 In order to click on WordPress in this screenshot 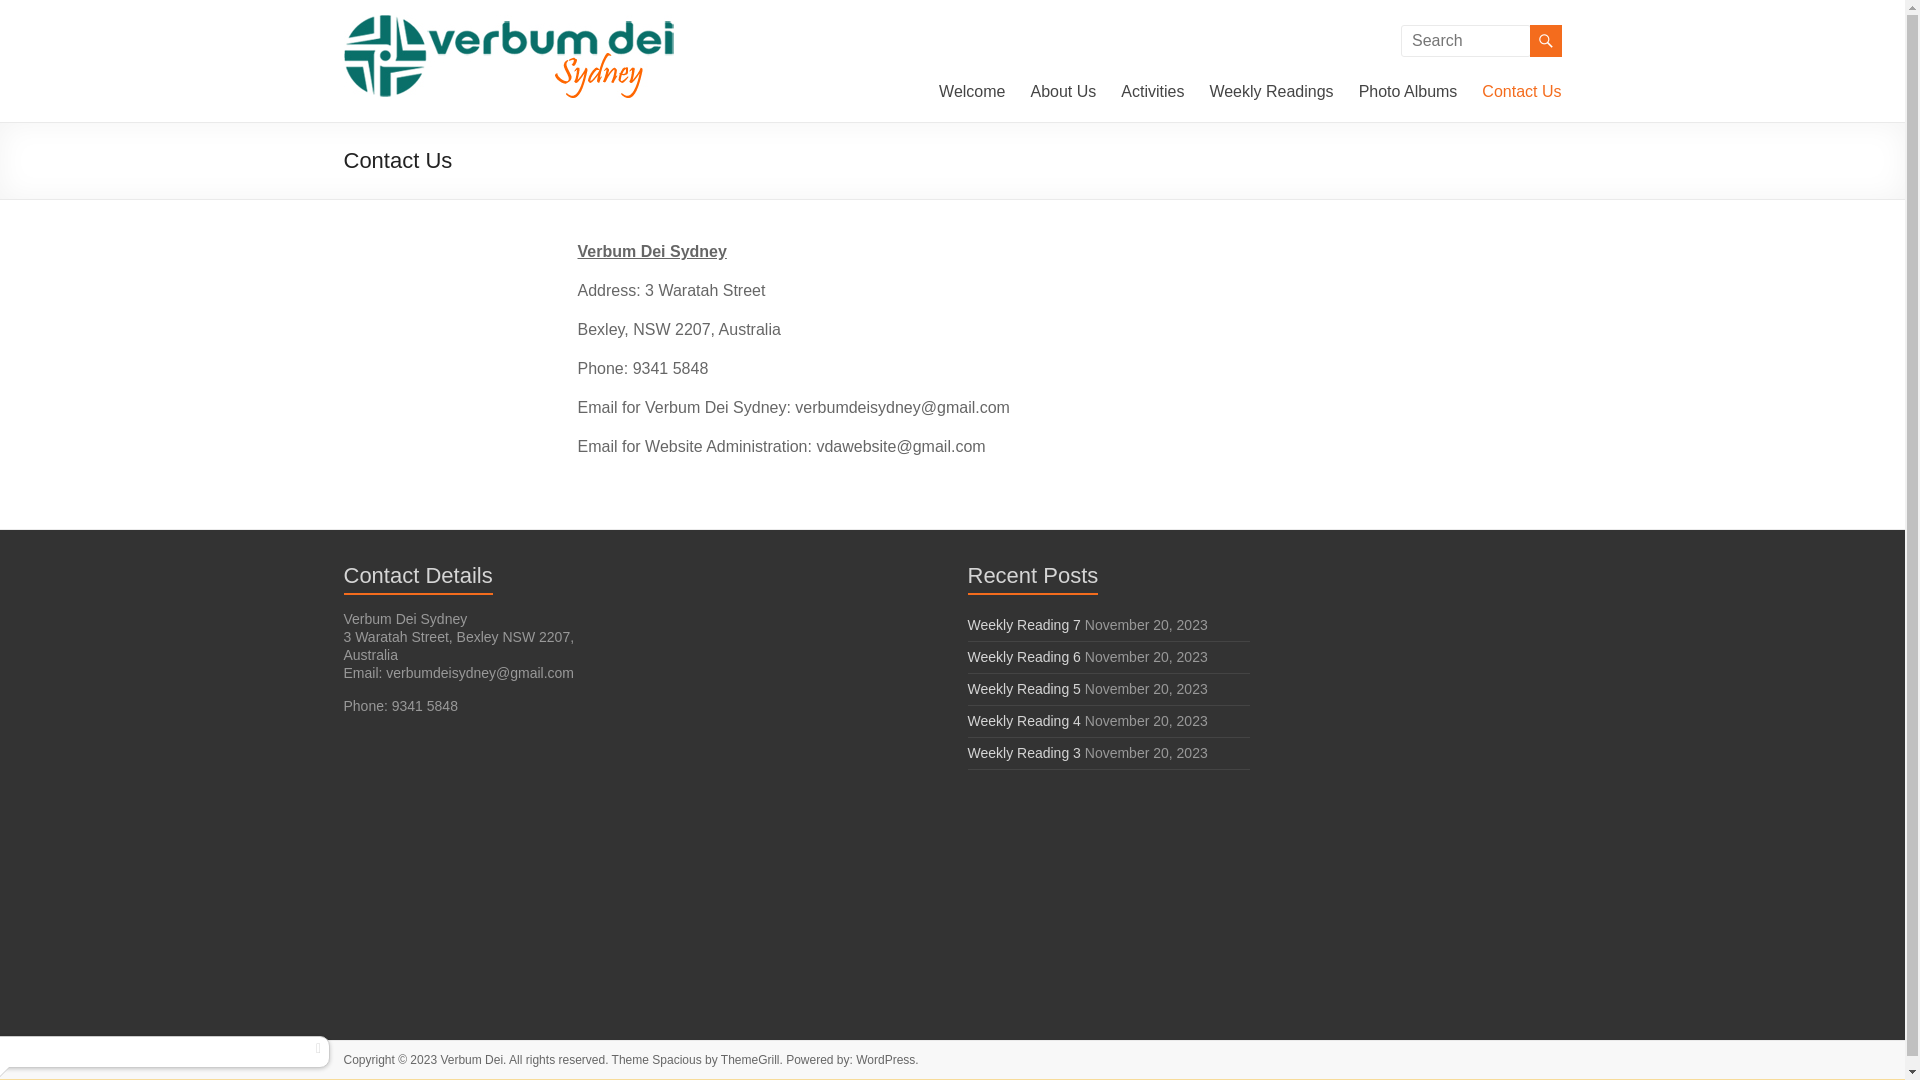, I will do `click(886, 1060)`.